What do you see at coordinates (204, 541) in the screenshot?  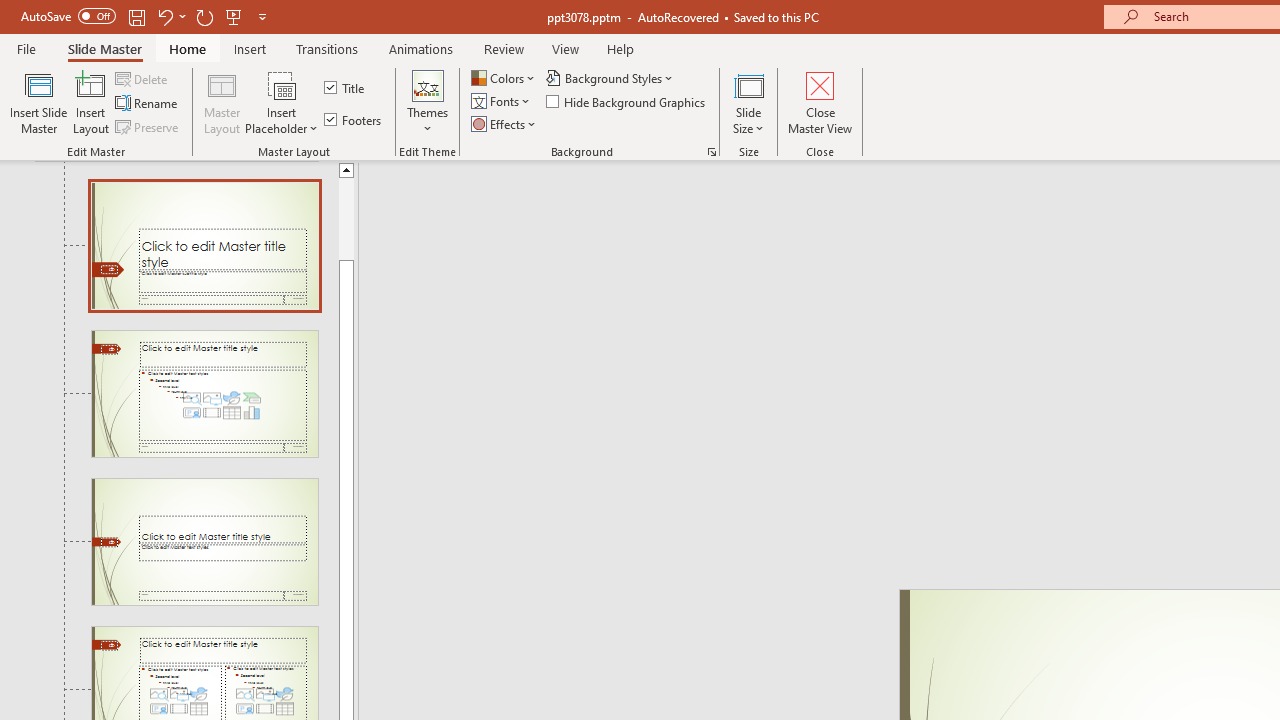 I see `Slide Section Header Layout: used by no slides` at bounding box center [204, 541].